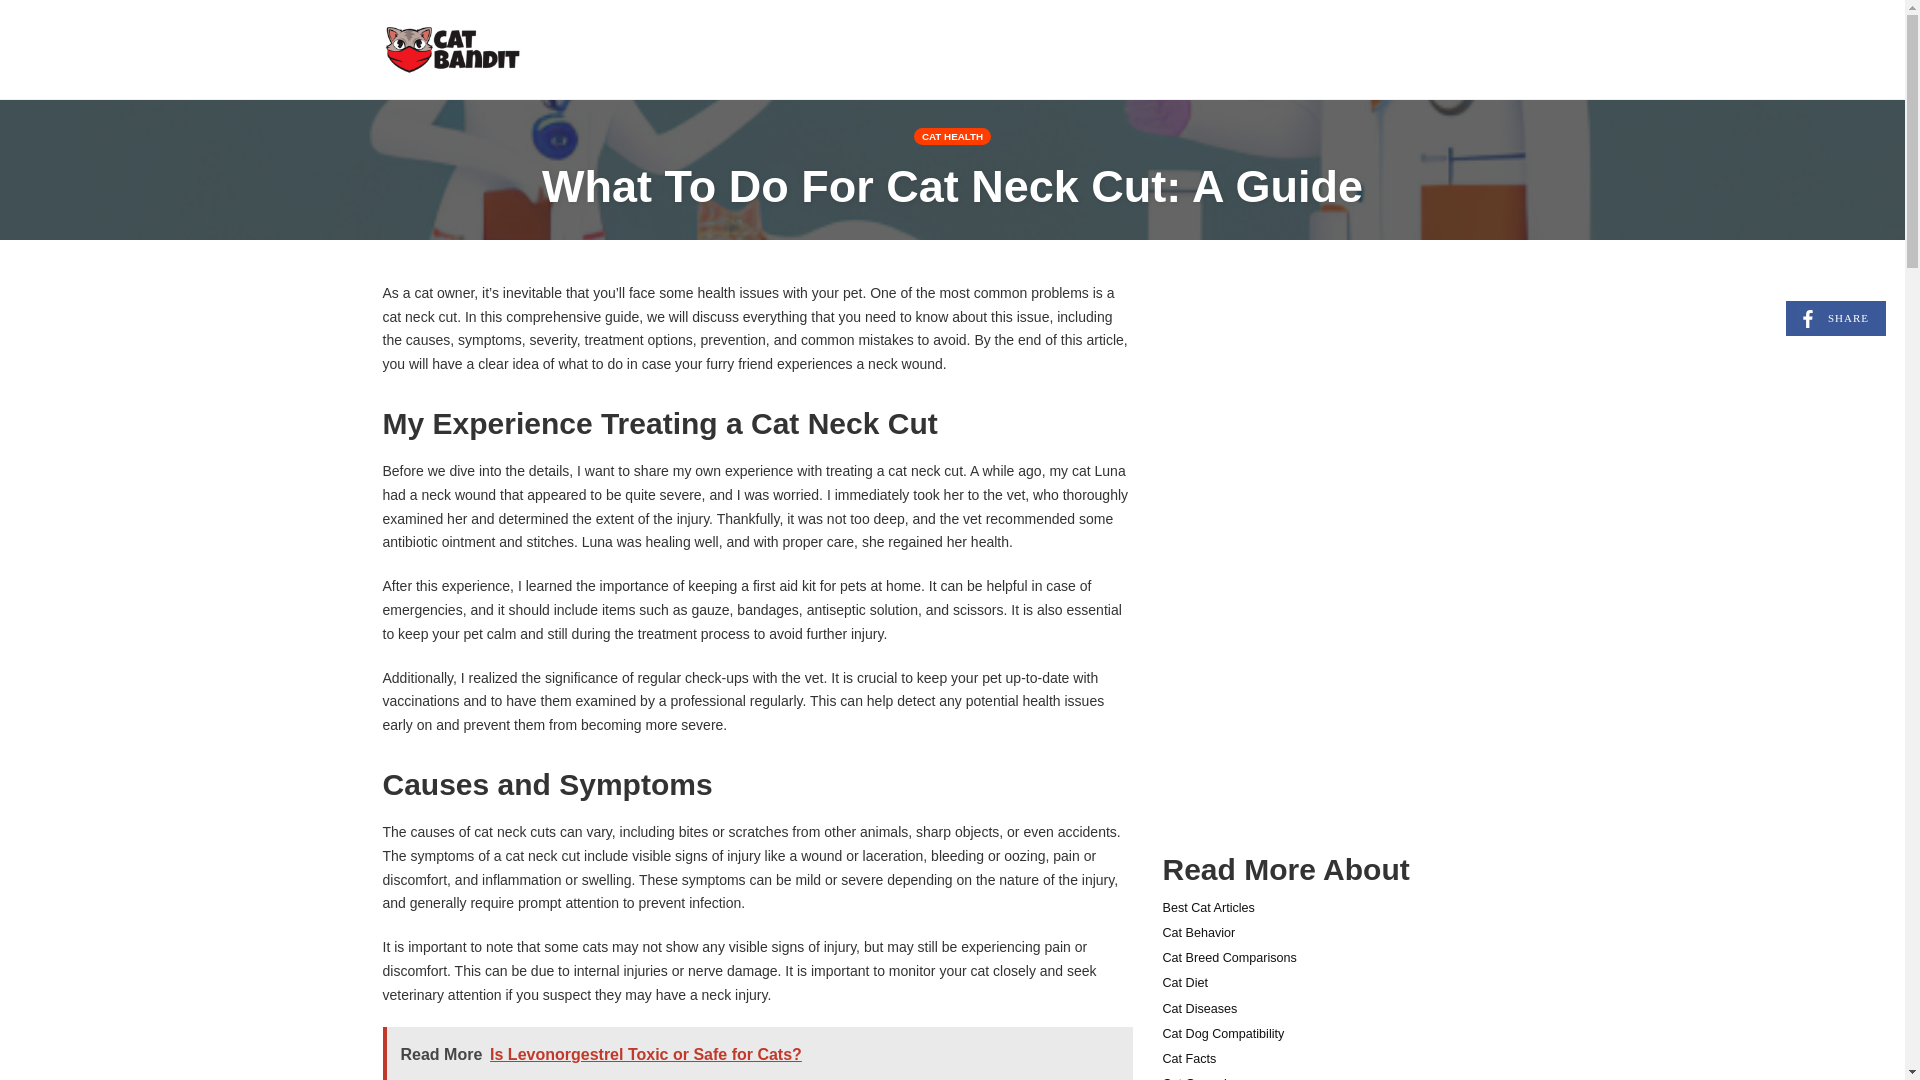 This screenshot has width=1920, height=1080. What do you see at coordinates (1228, 958) in the screenshot?
I see `CAT HEALTH` at bounding box center [1228, 958].